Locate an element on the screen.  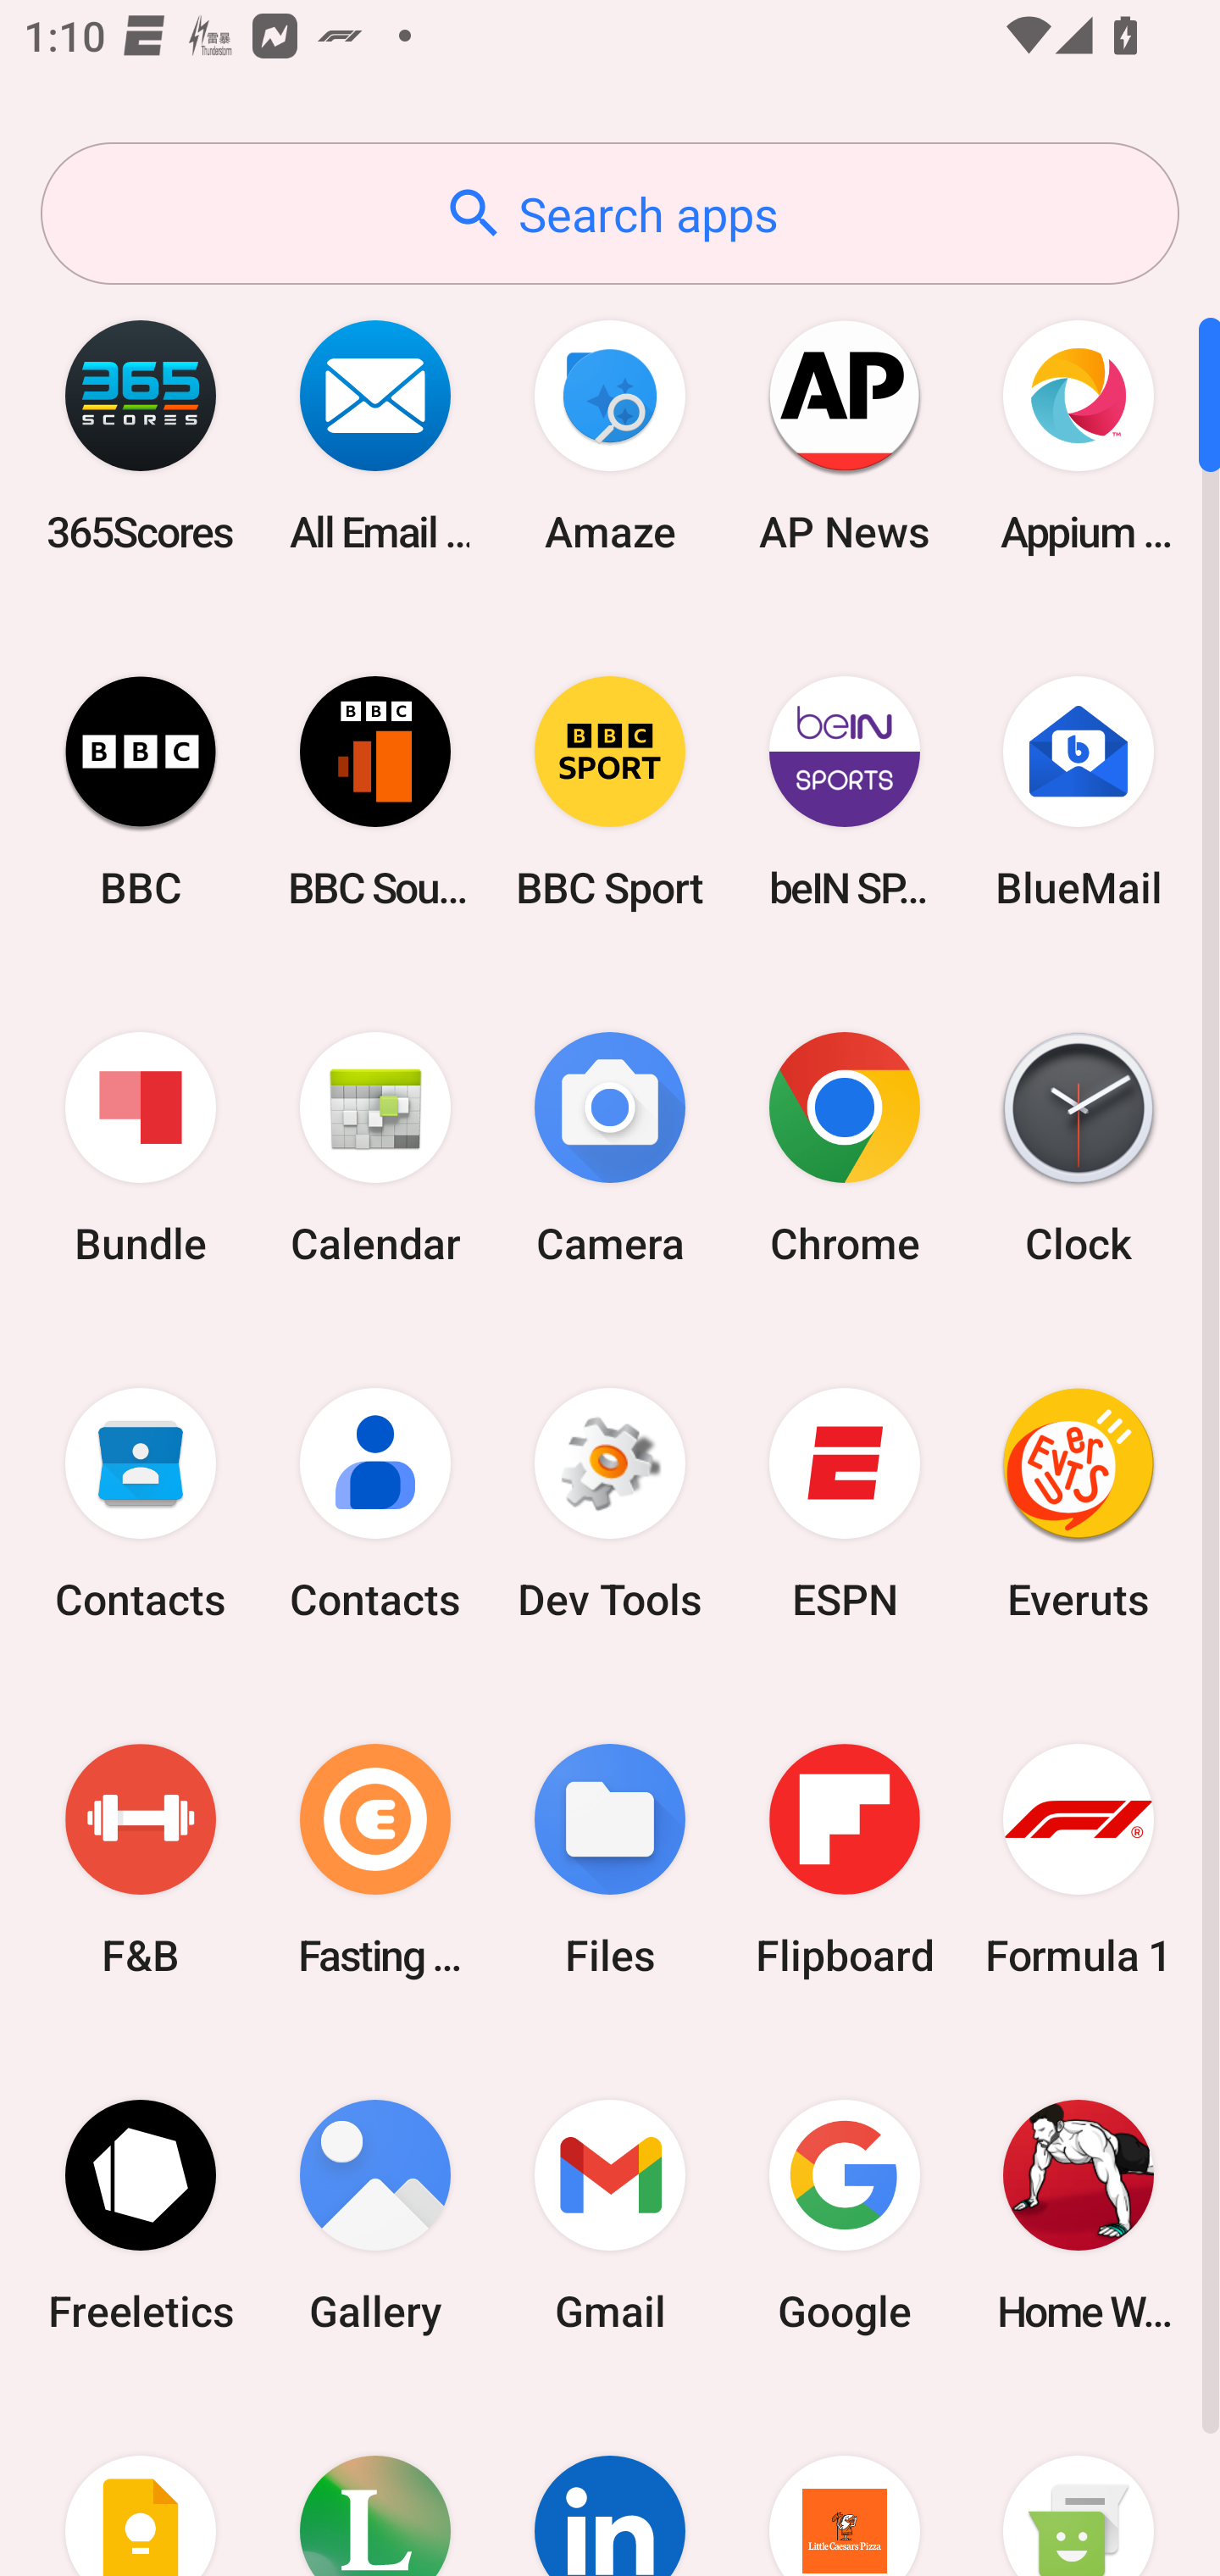
365Scores is located at coordinates (141, 436).